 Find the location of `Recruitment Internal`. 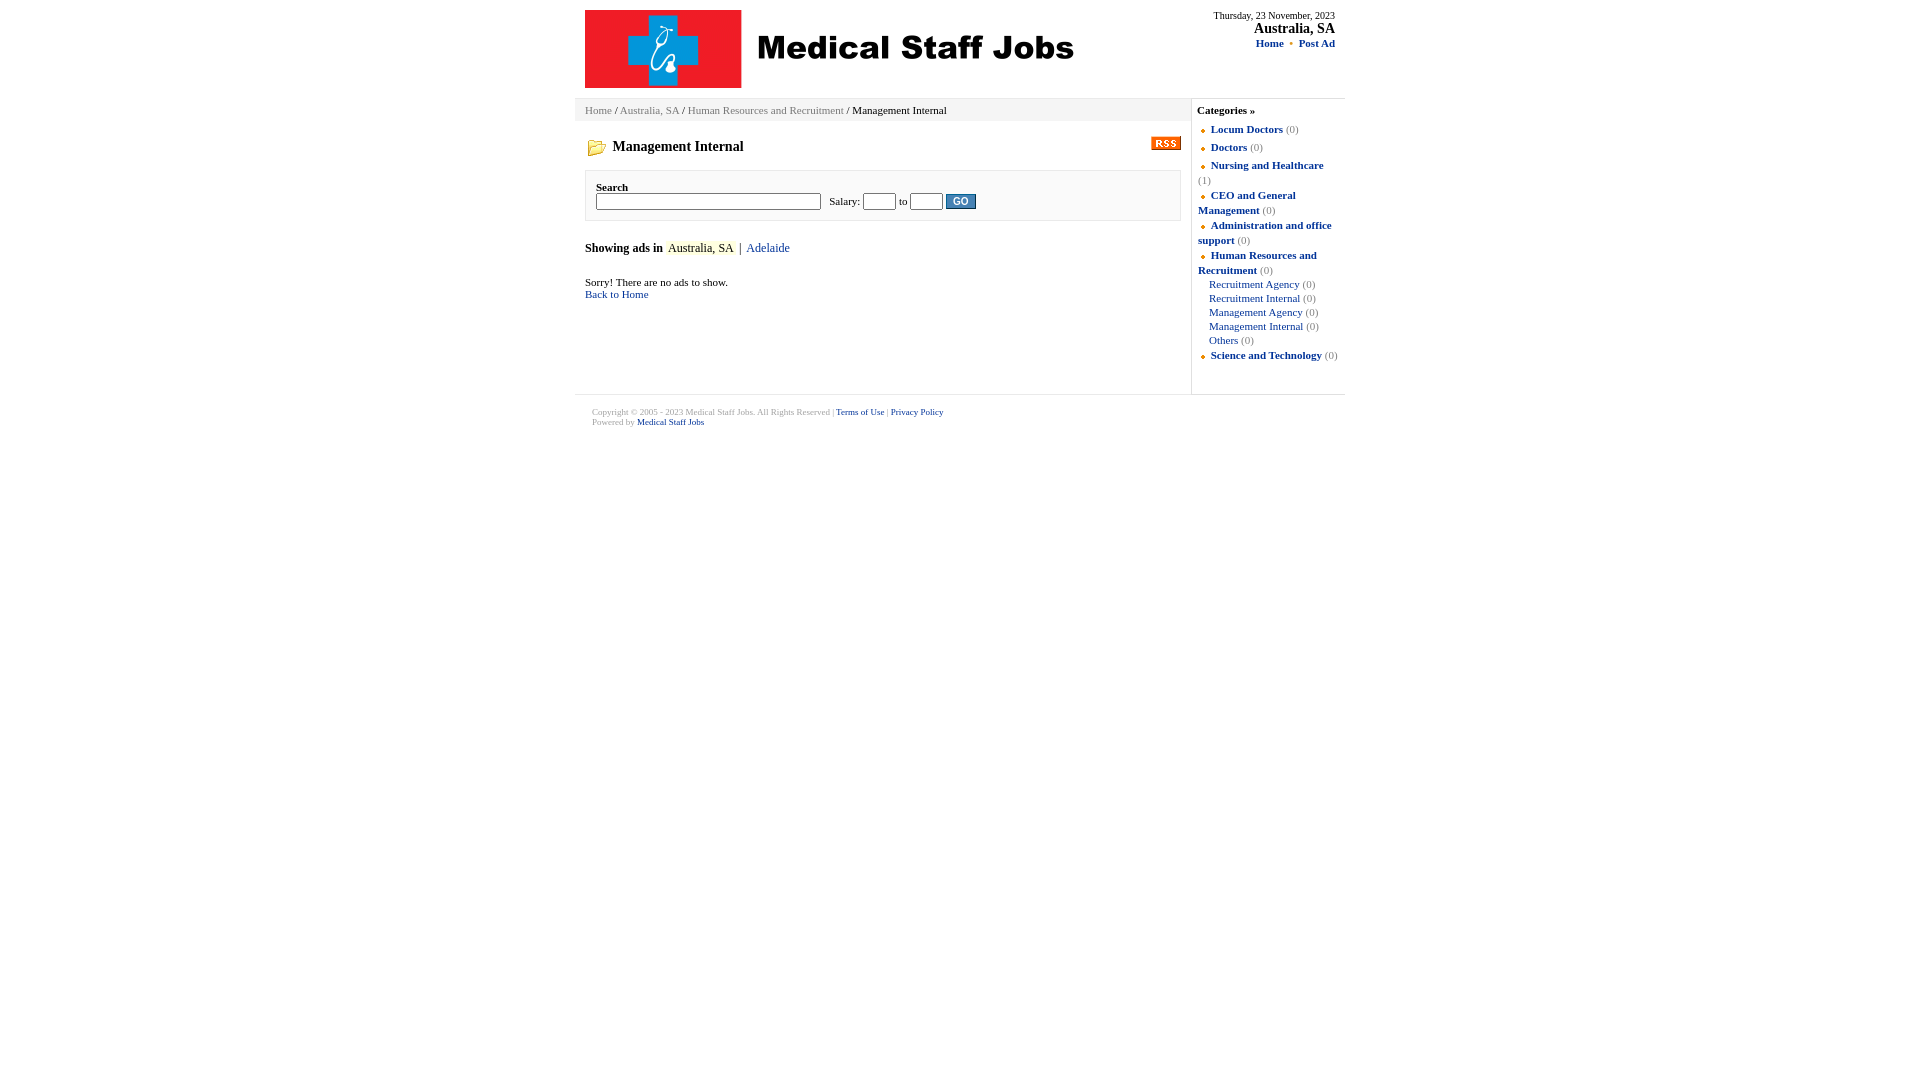

Recruitment Internal is located at coordinates (1254, 298).